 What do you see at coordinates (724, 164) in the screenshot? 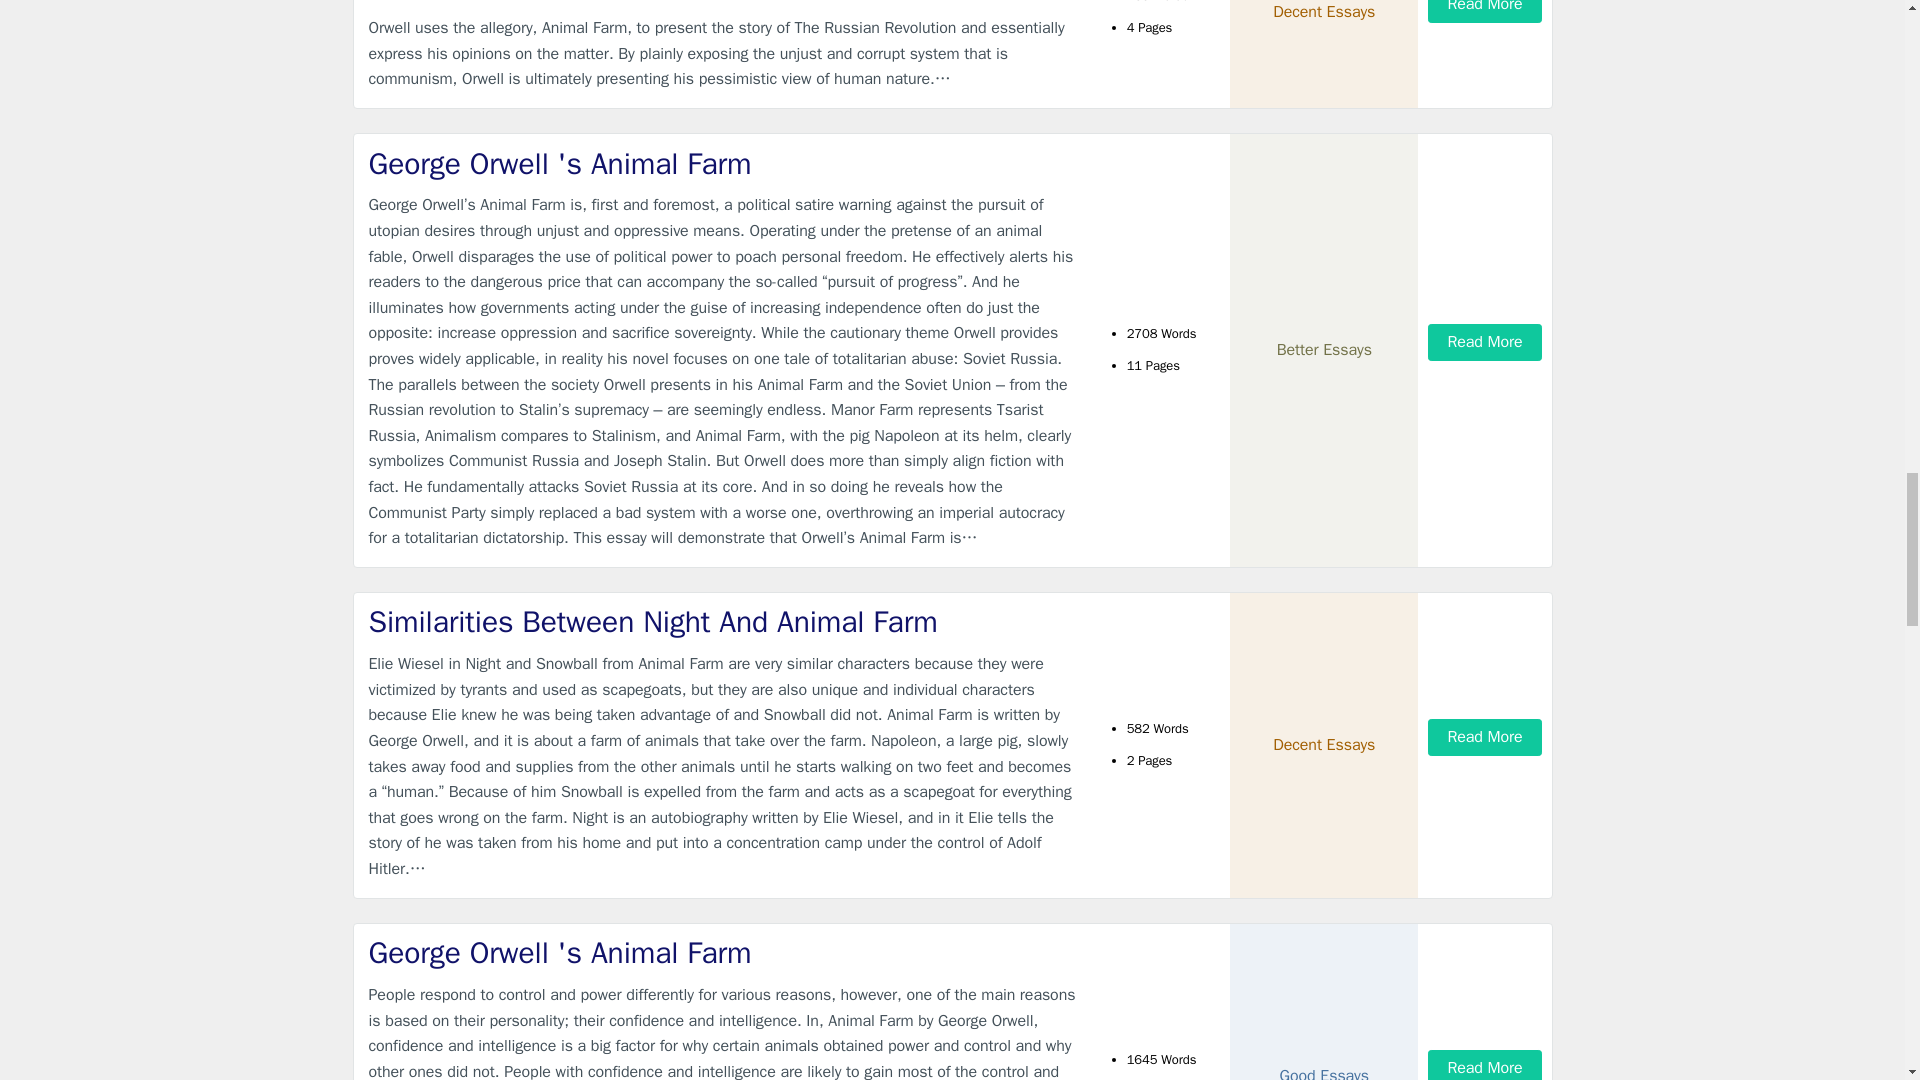
I see `George Orwell 's Animal Farm` at bounding box center [724, 164].